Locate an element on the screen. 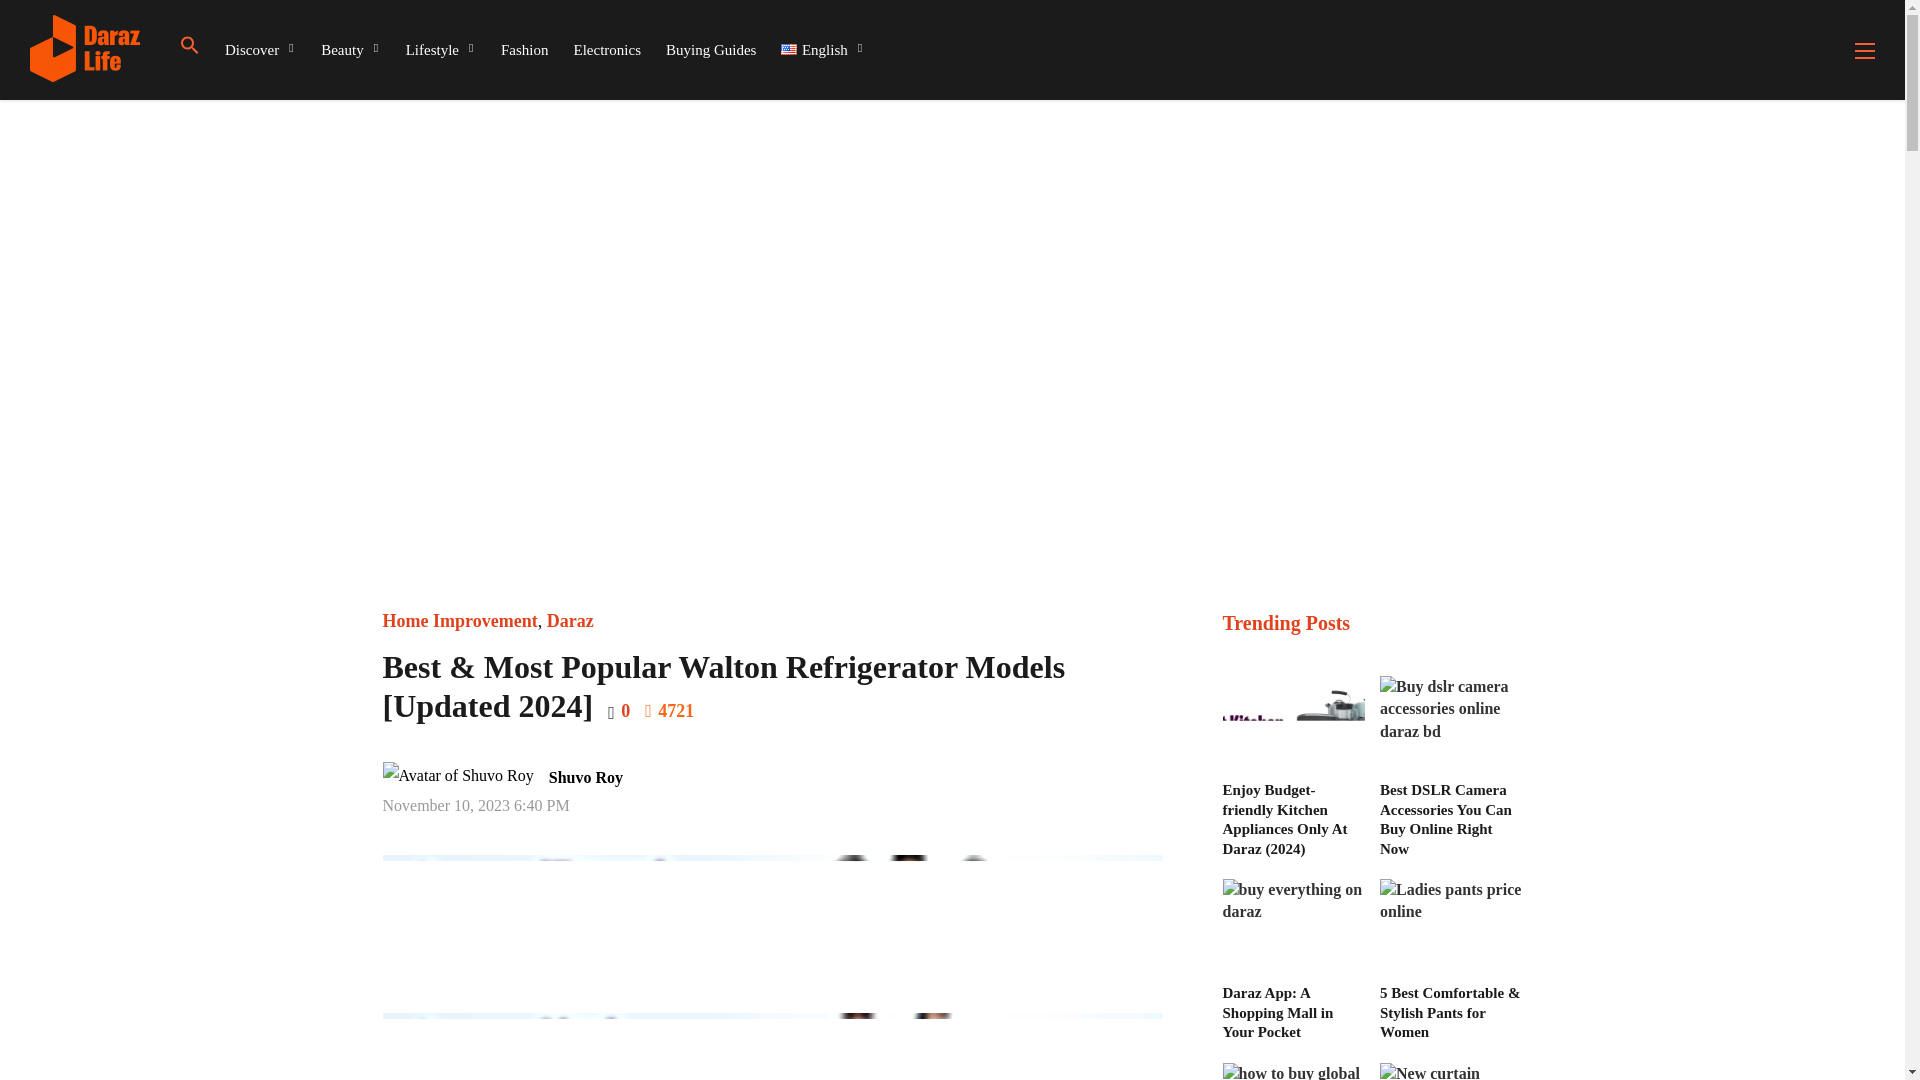  Buying Guides is located at coordinates (711, 50).